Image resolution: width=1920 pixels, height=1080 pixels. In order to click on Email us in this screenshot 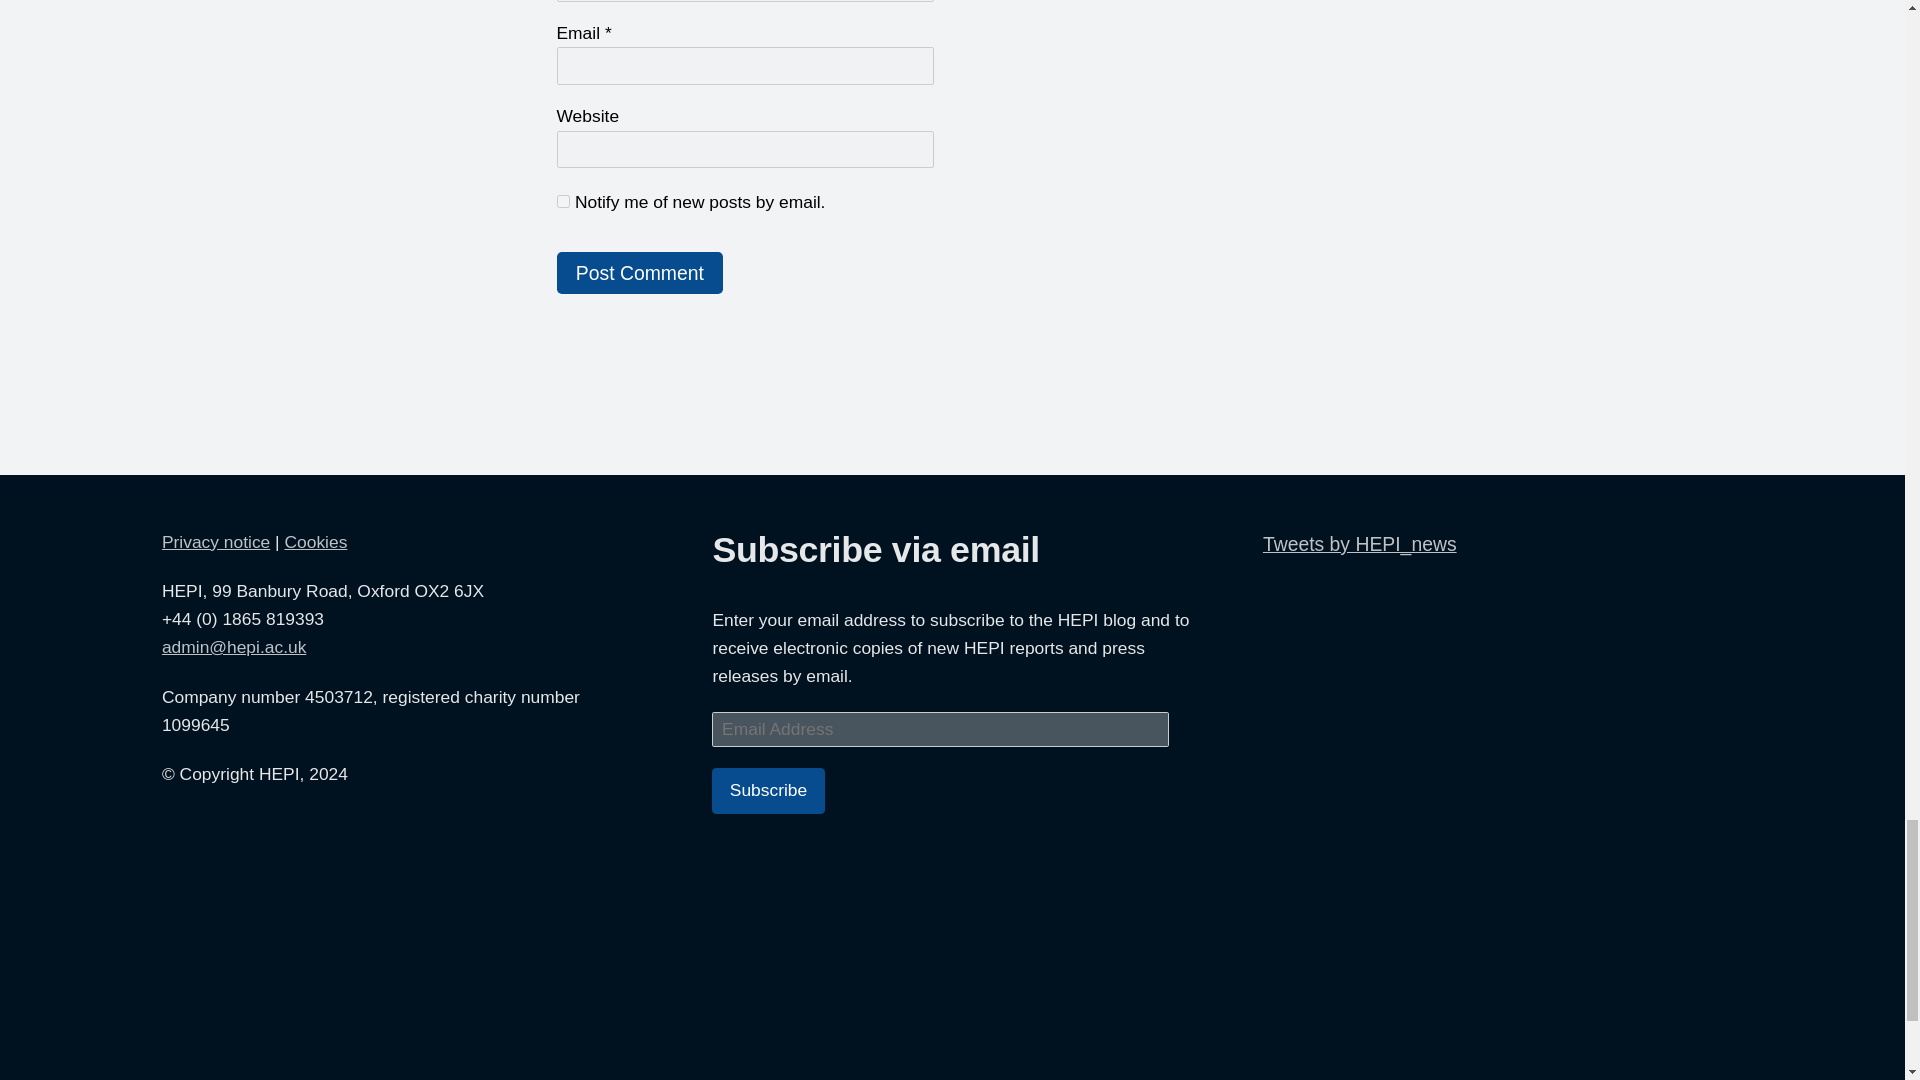, I will do `click(233, 646)`.